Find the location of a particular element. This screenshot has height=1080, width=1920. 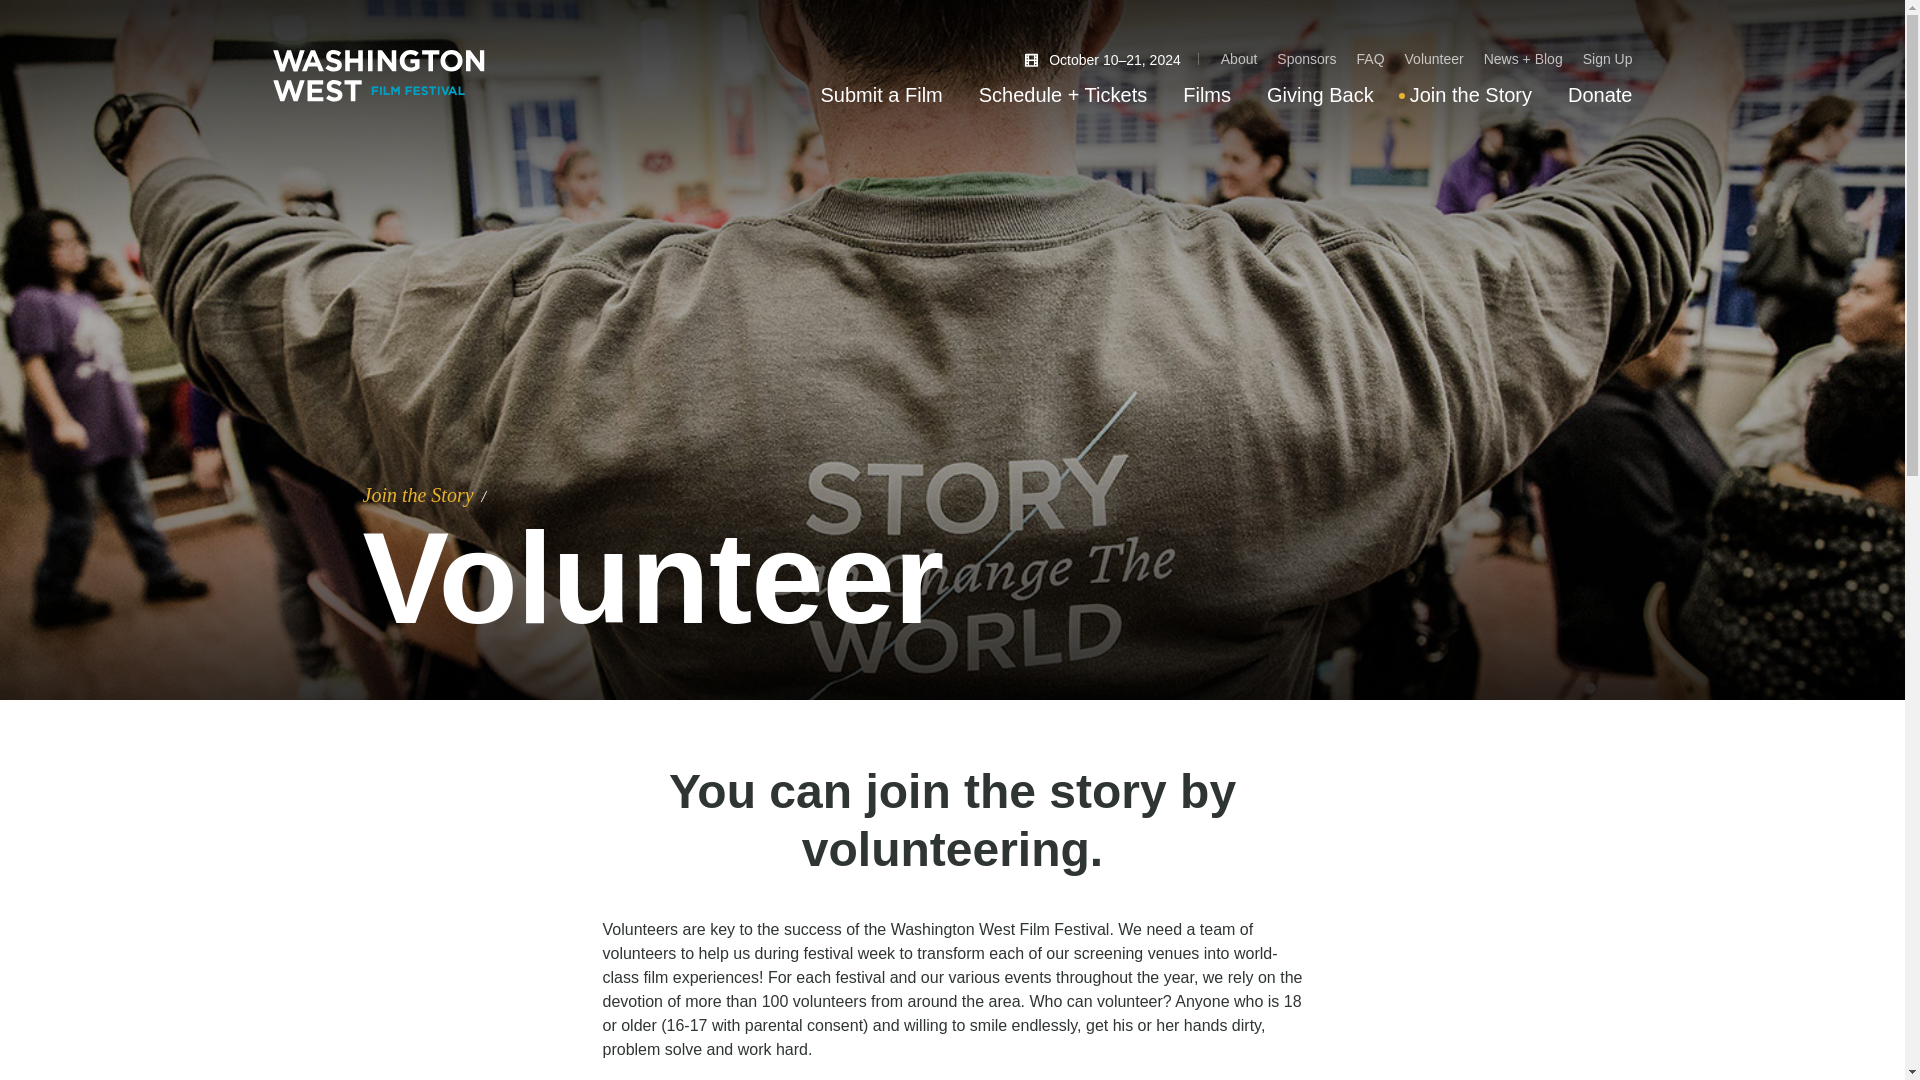

FAQ is located at coordinates (1370, 58).